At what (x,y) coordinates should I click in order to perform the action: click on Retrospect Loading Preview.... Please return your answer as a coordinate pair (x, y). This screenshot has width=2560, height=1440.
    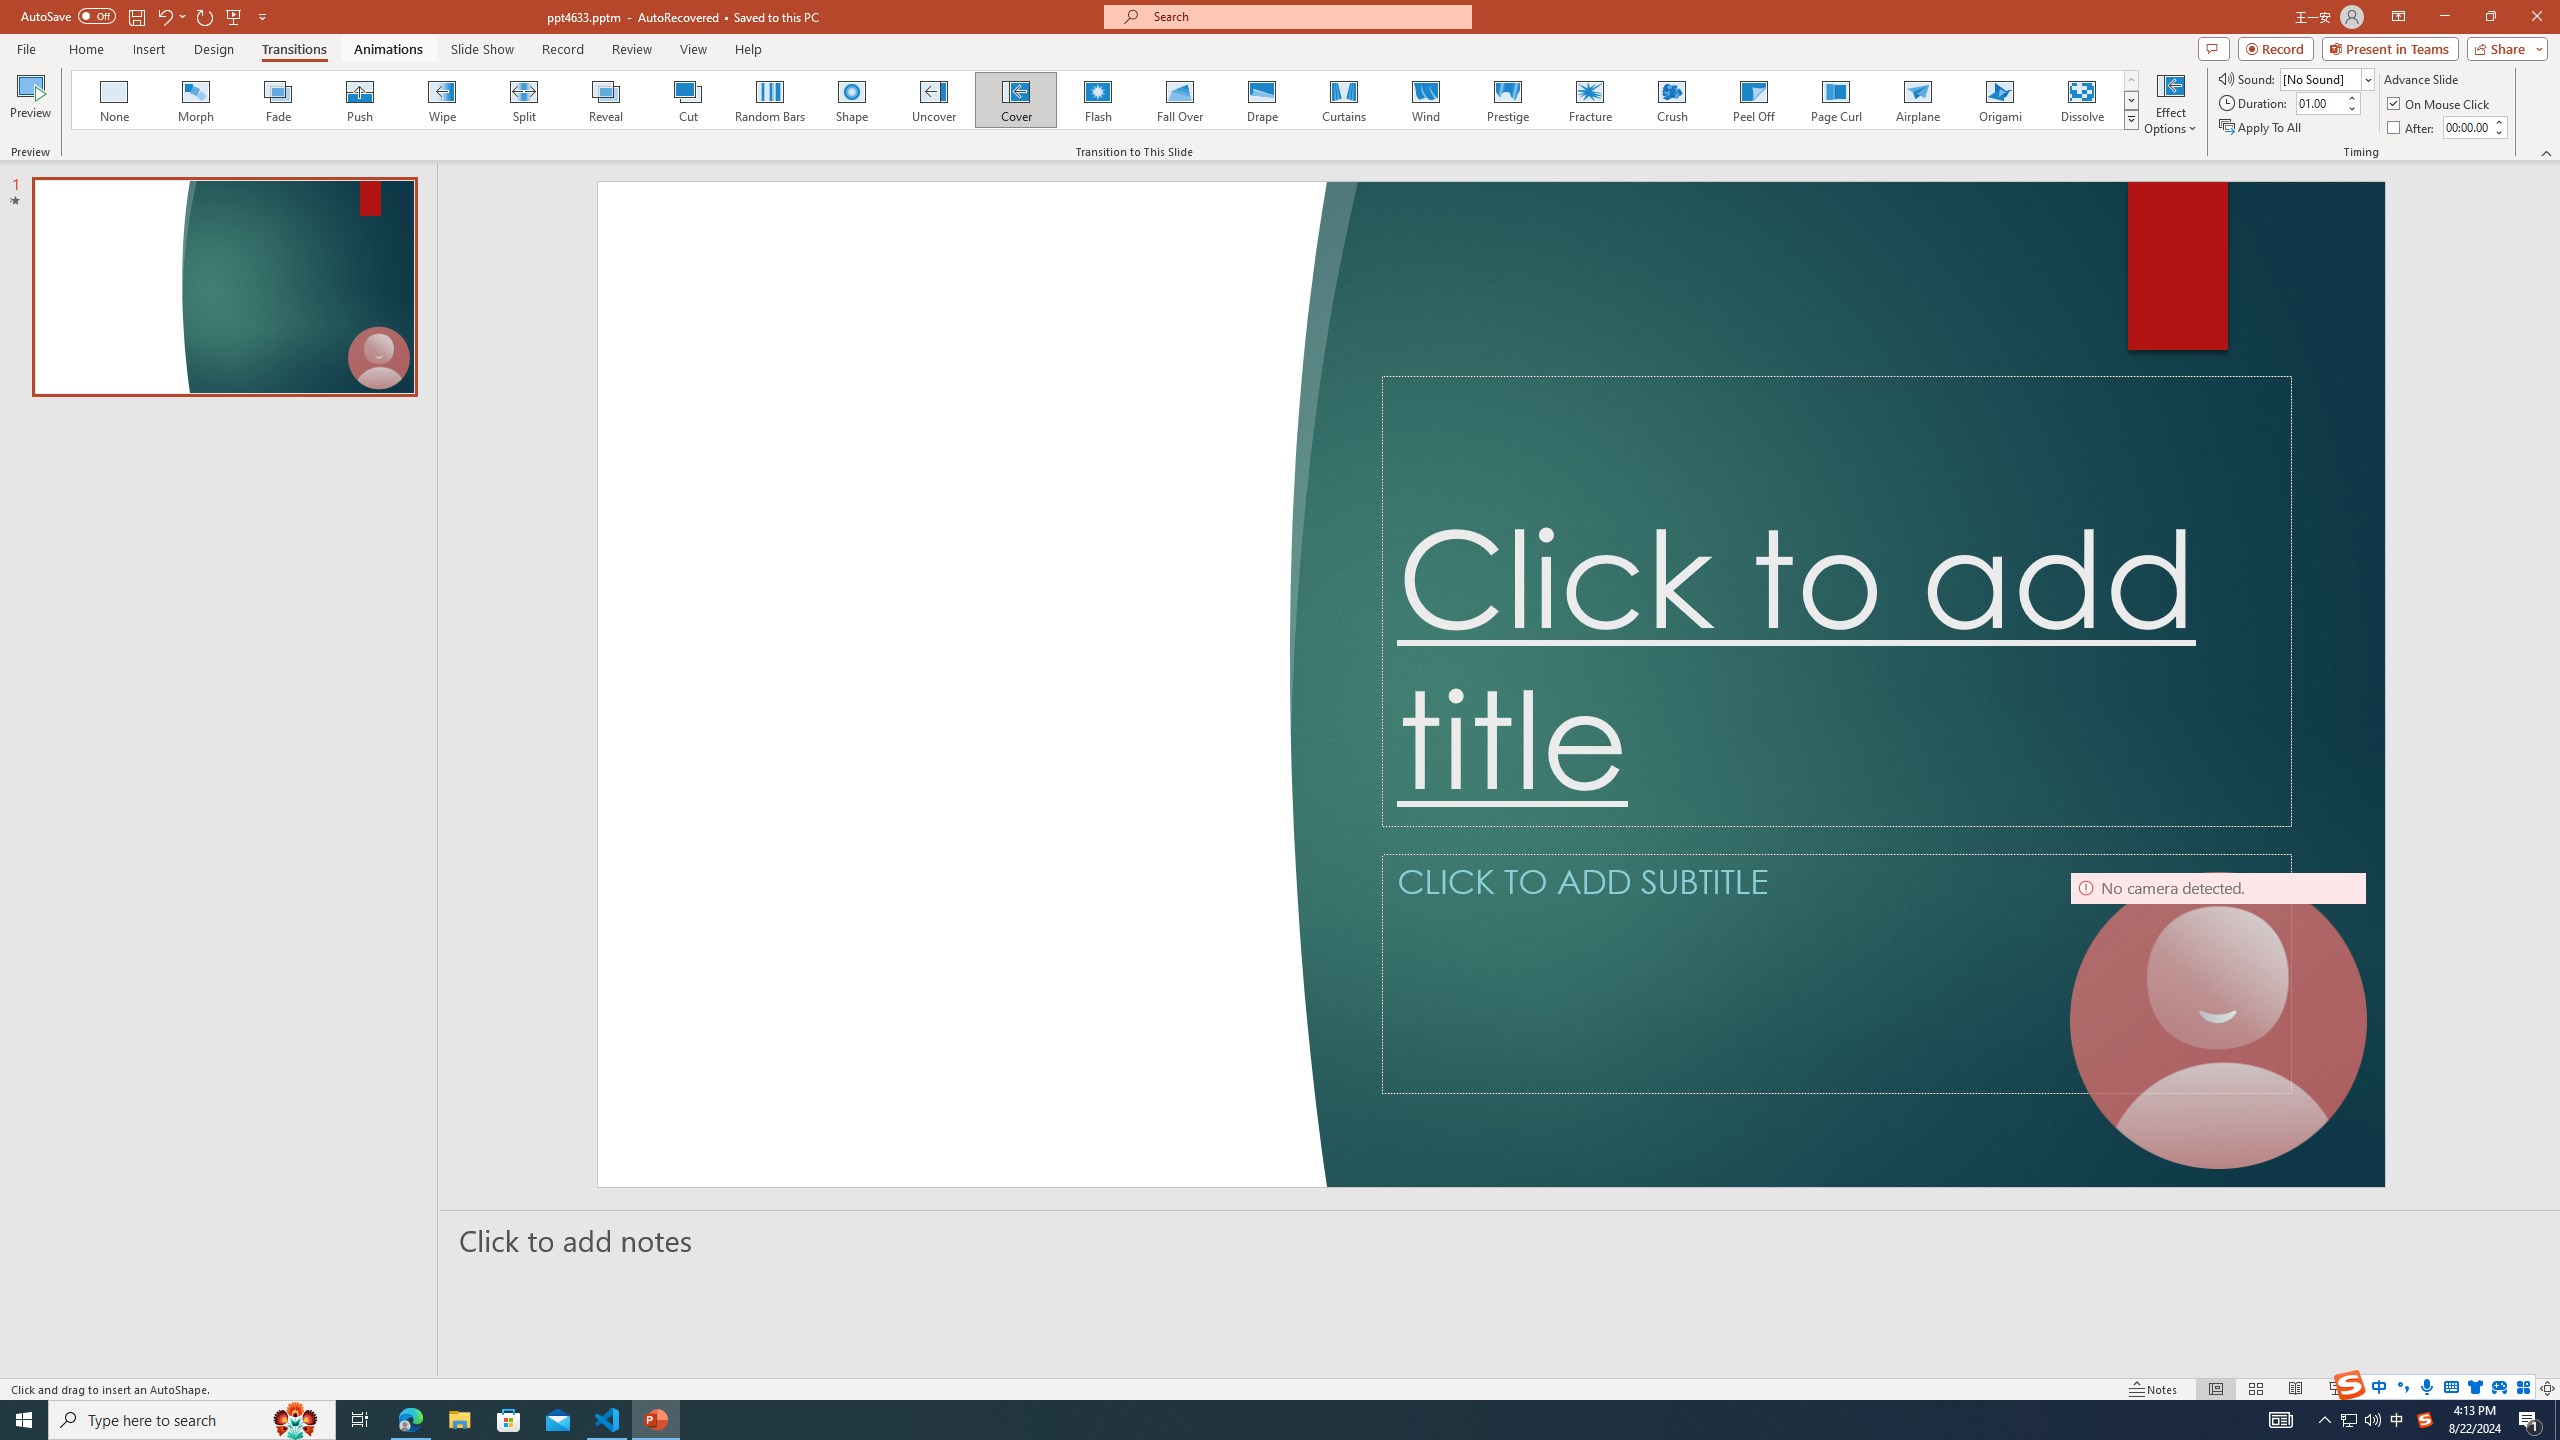
    Looking at the image, I should click on (801, 100).